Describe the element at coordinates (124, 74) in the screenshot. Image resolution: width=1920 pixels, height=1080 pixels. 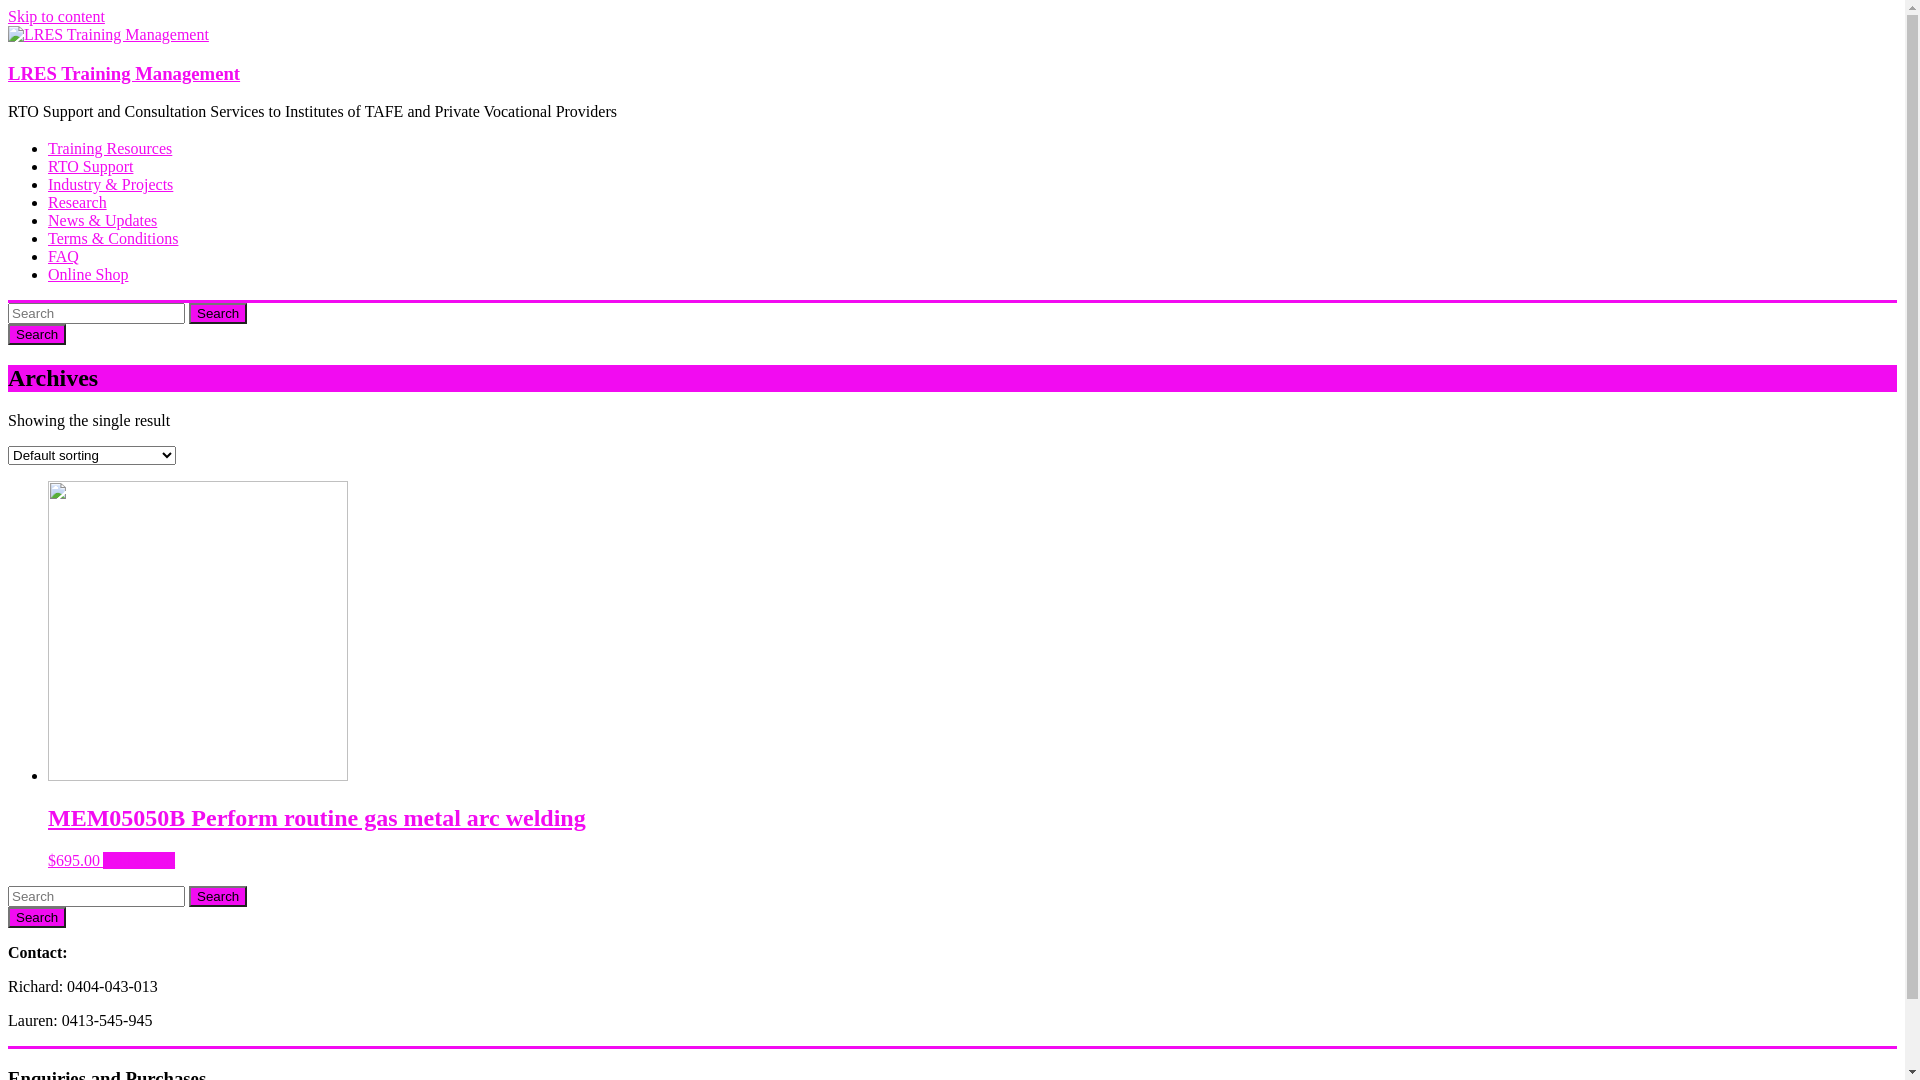
I see `LRES Training Management` at that location.